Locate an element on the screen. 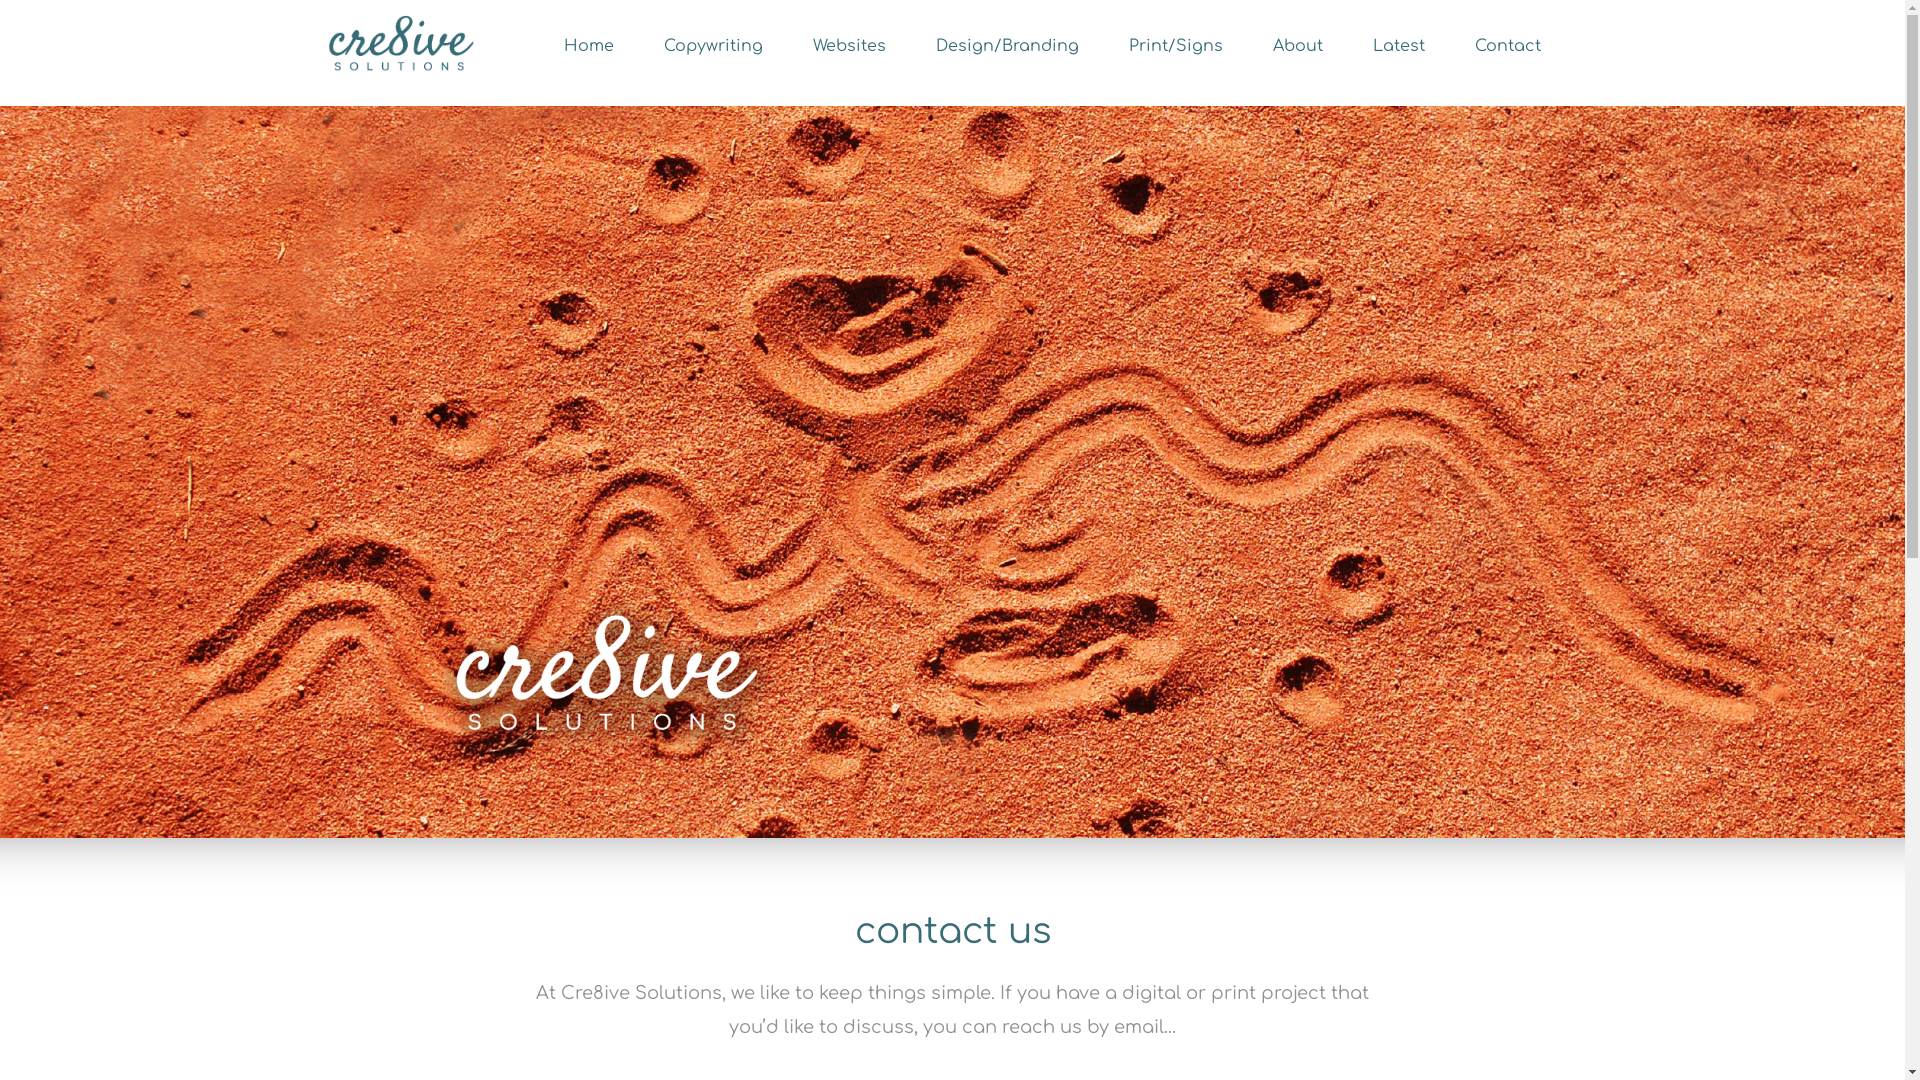 The width and height of the screenshot is (1920, 1080). Copywriting is located at coordinates (714, 46).